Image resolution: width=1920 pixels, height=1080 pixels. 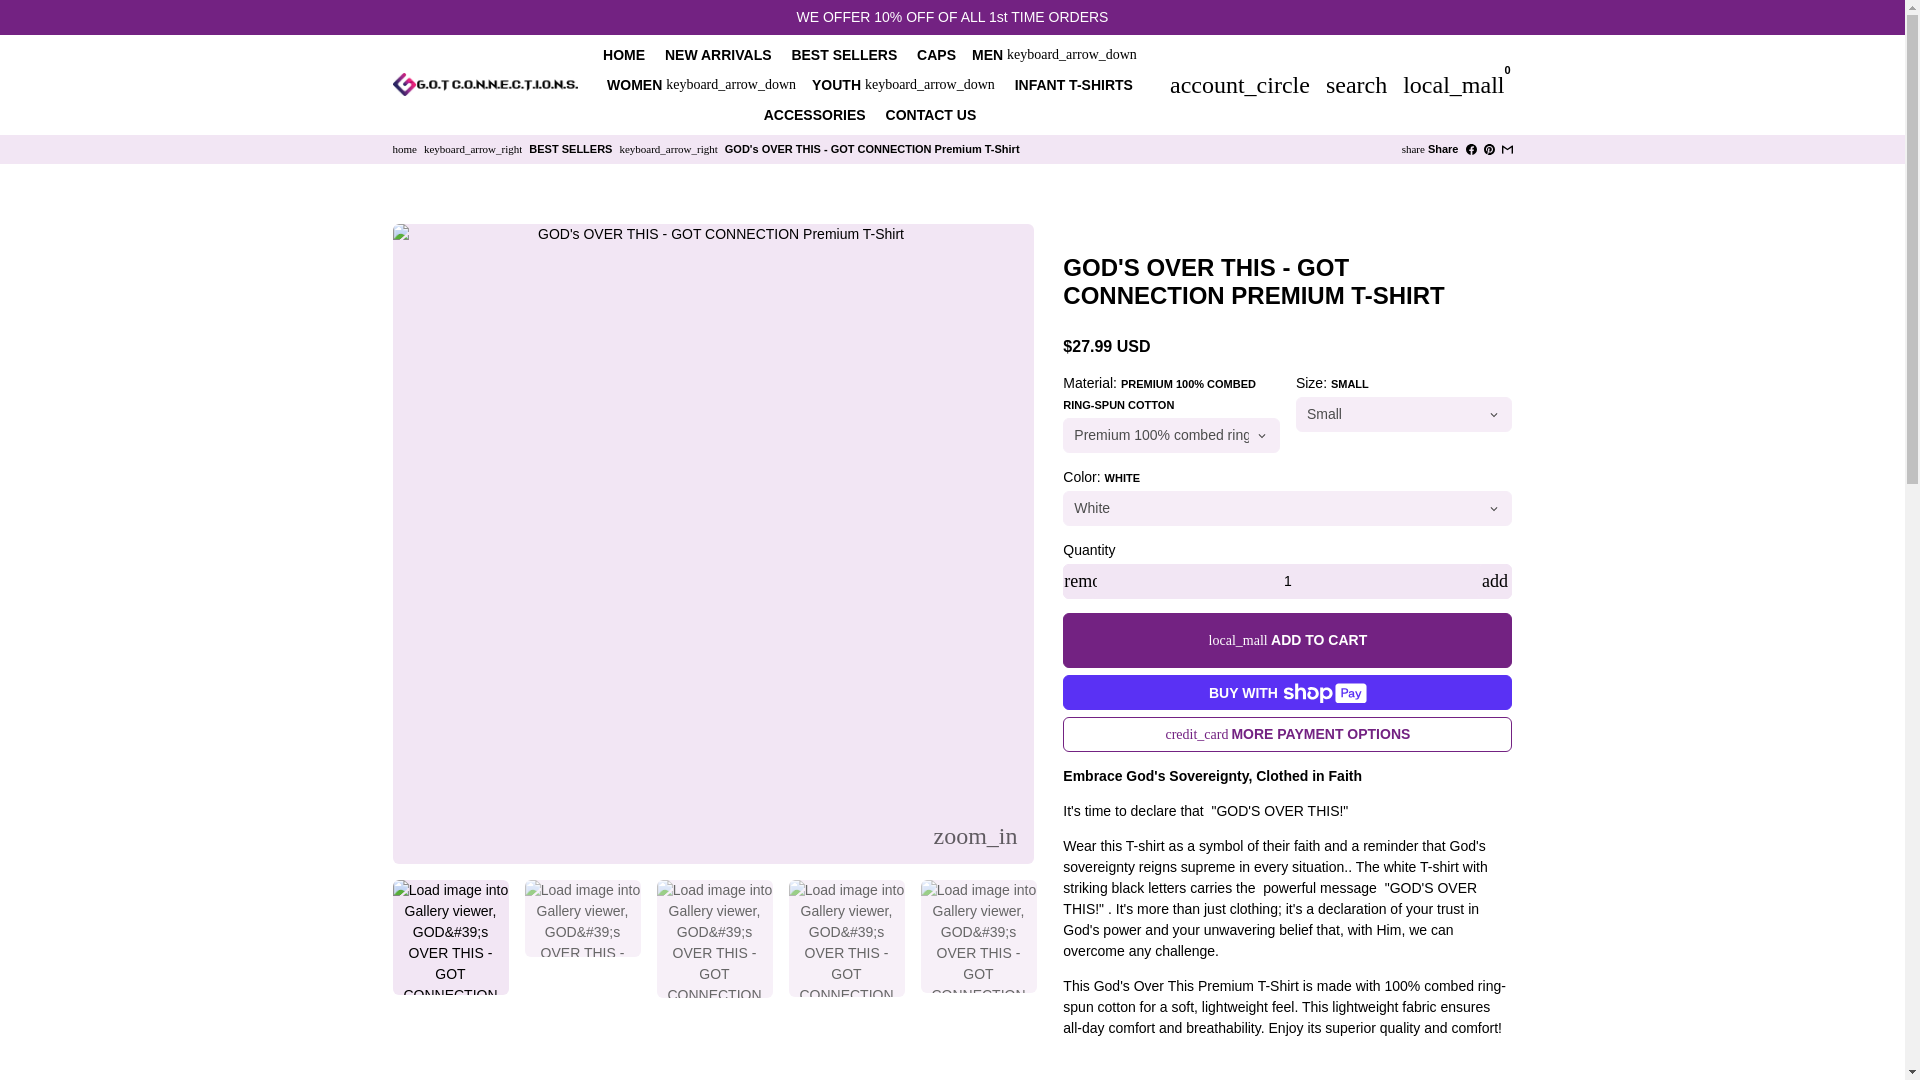 I want to click on Log In, so click(x=1239, y=83).